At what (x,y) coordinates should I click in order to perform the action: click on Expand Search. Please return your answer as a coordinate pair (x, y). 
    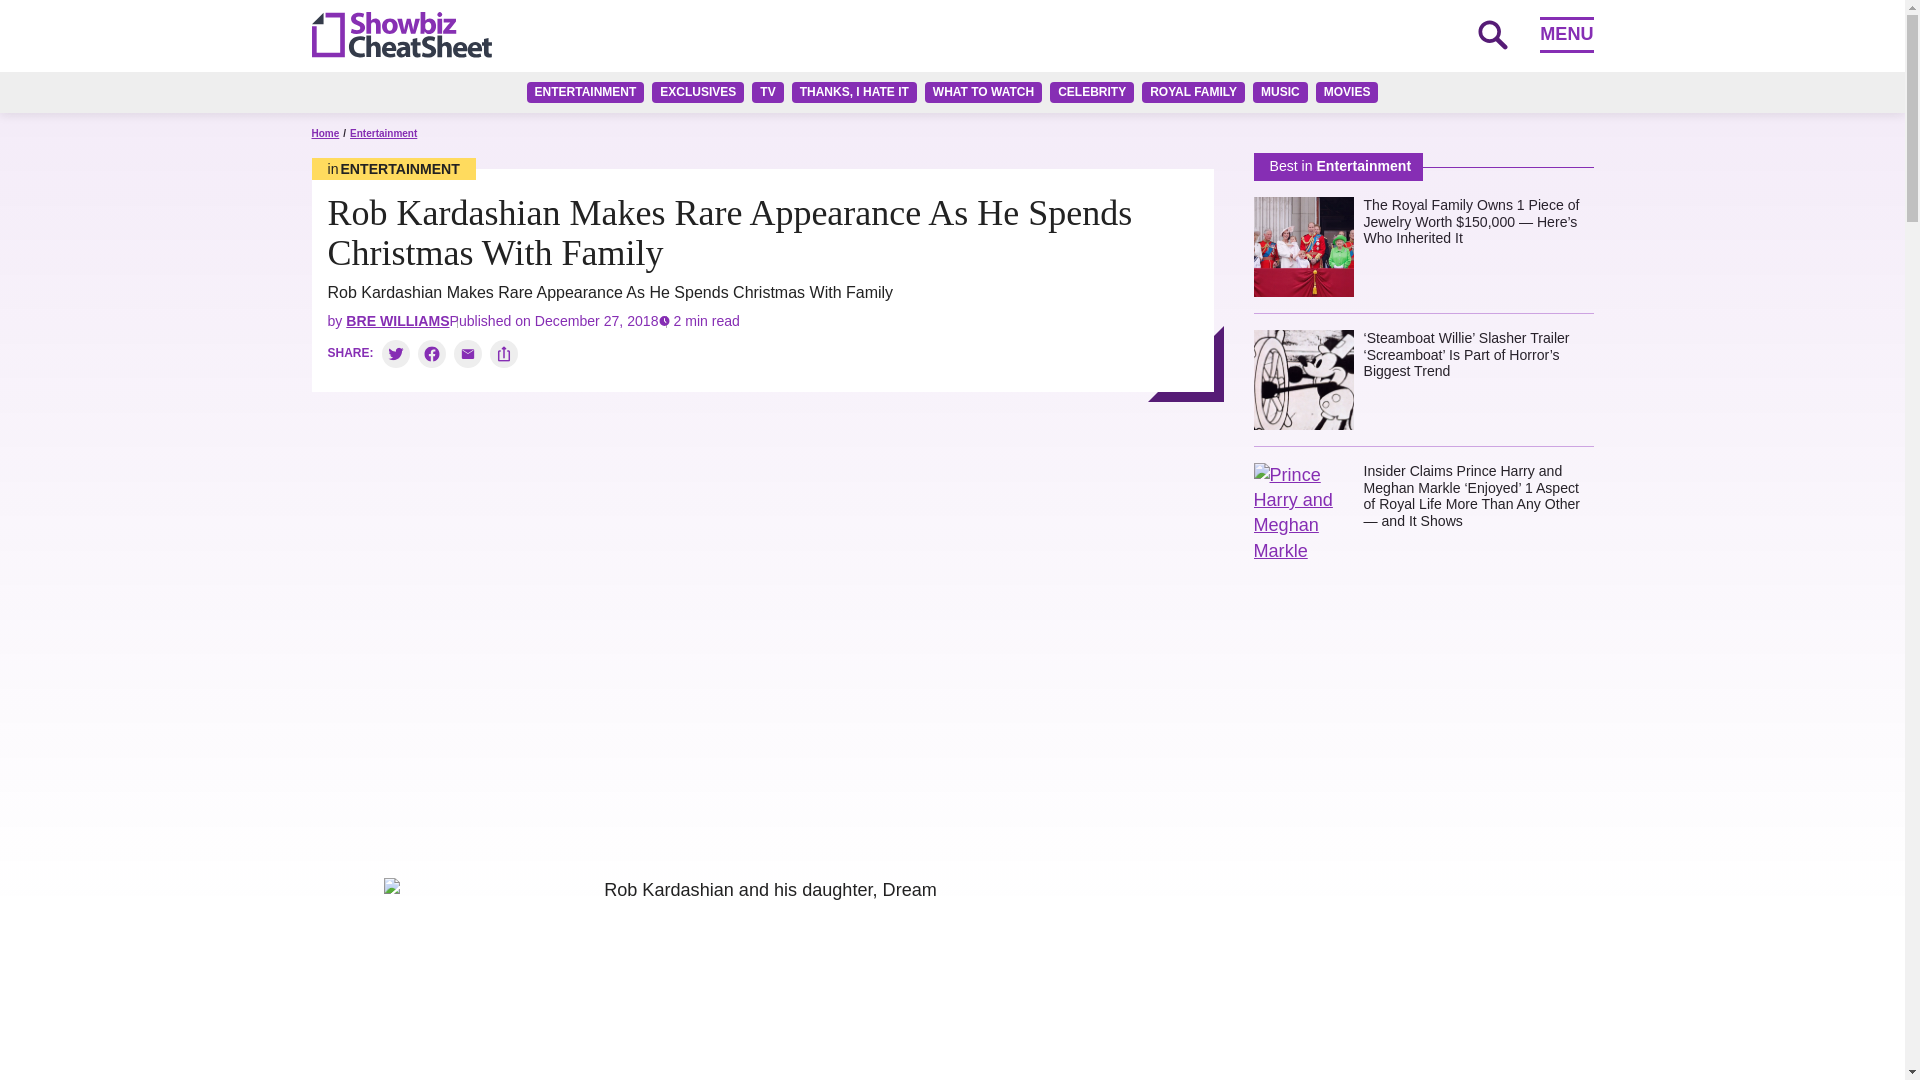
    Looking at the image, I should click on (1492, 34).